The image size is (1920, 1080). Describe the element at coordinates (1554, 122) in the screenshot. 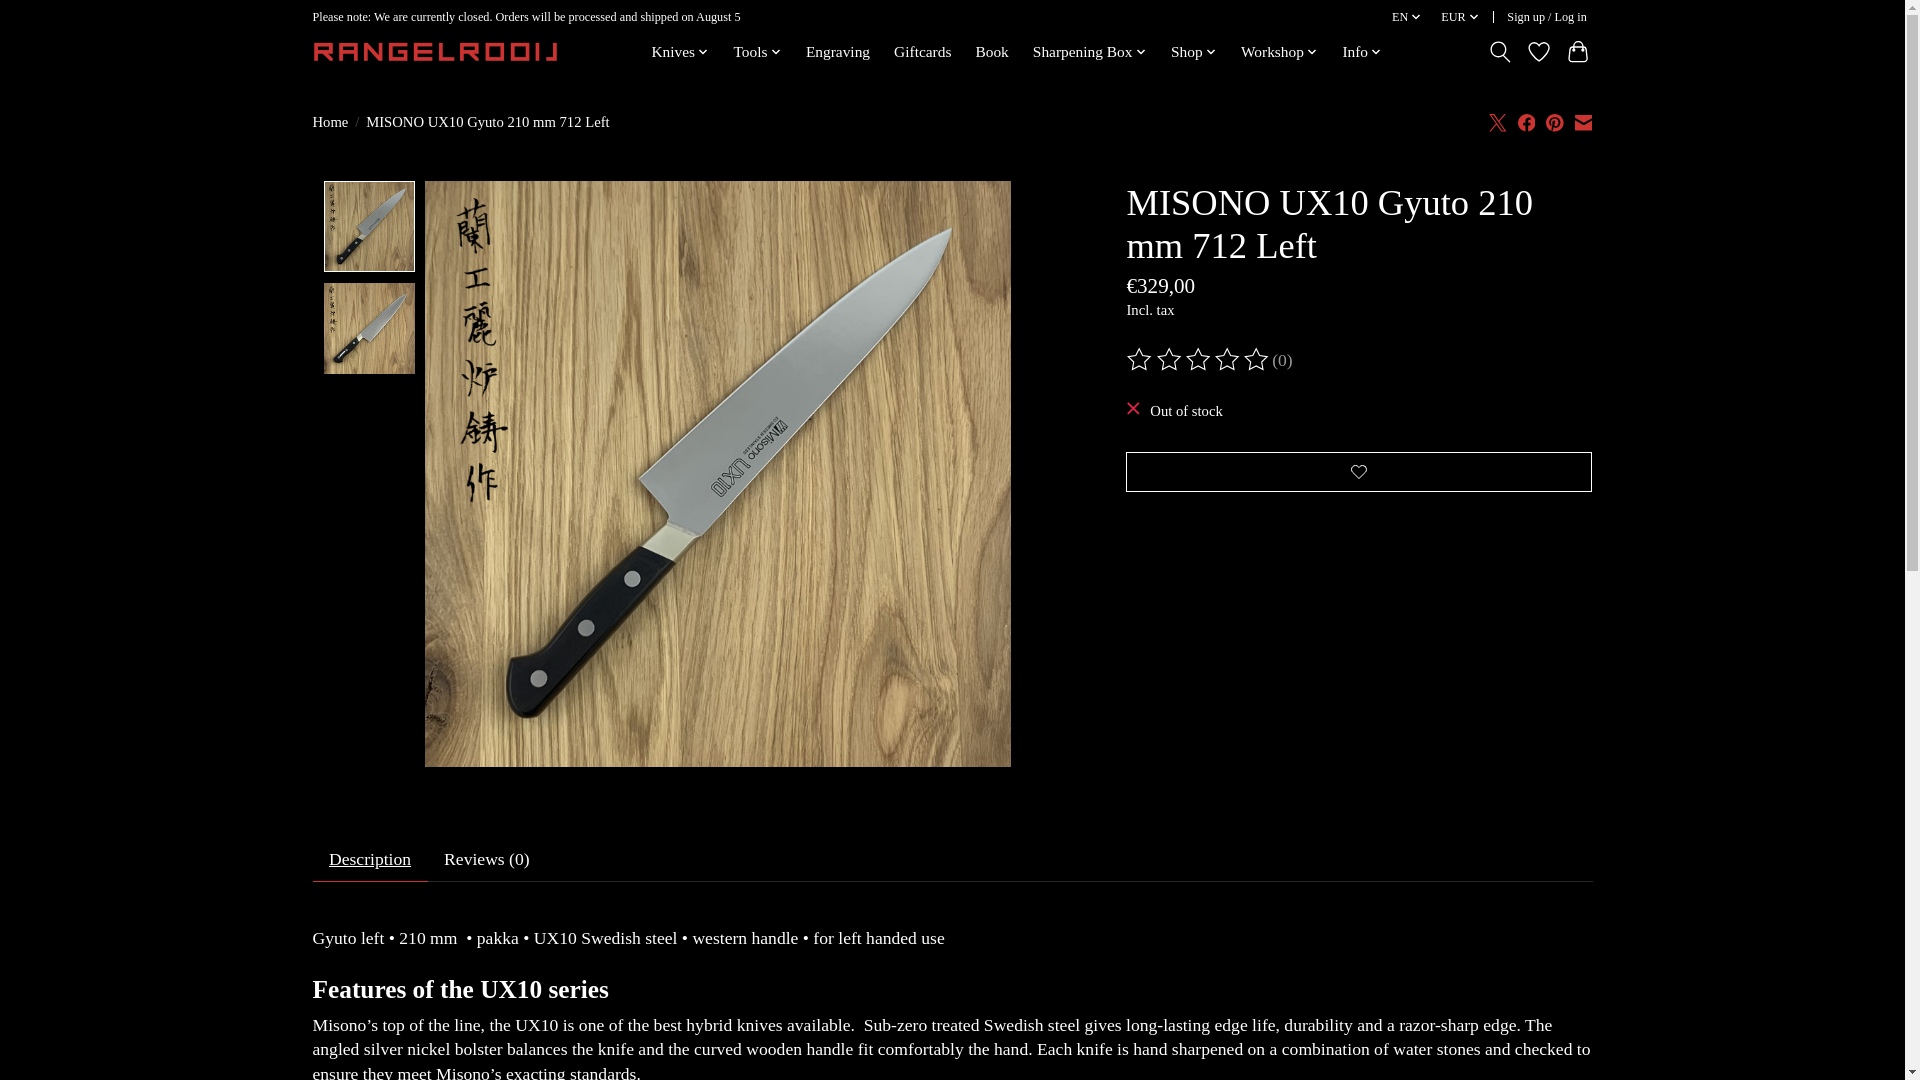

I see `Share on Pinterest` at that location.